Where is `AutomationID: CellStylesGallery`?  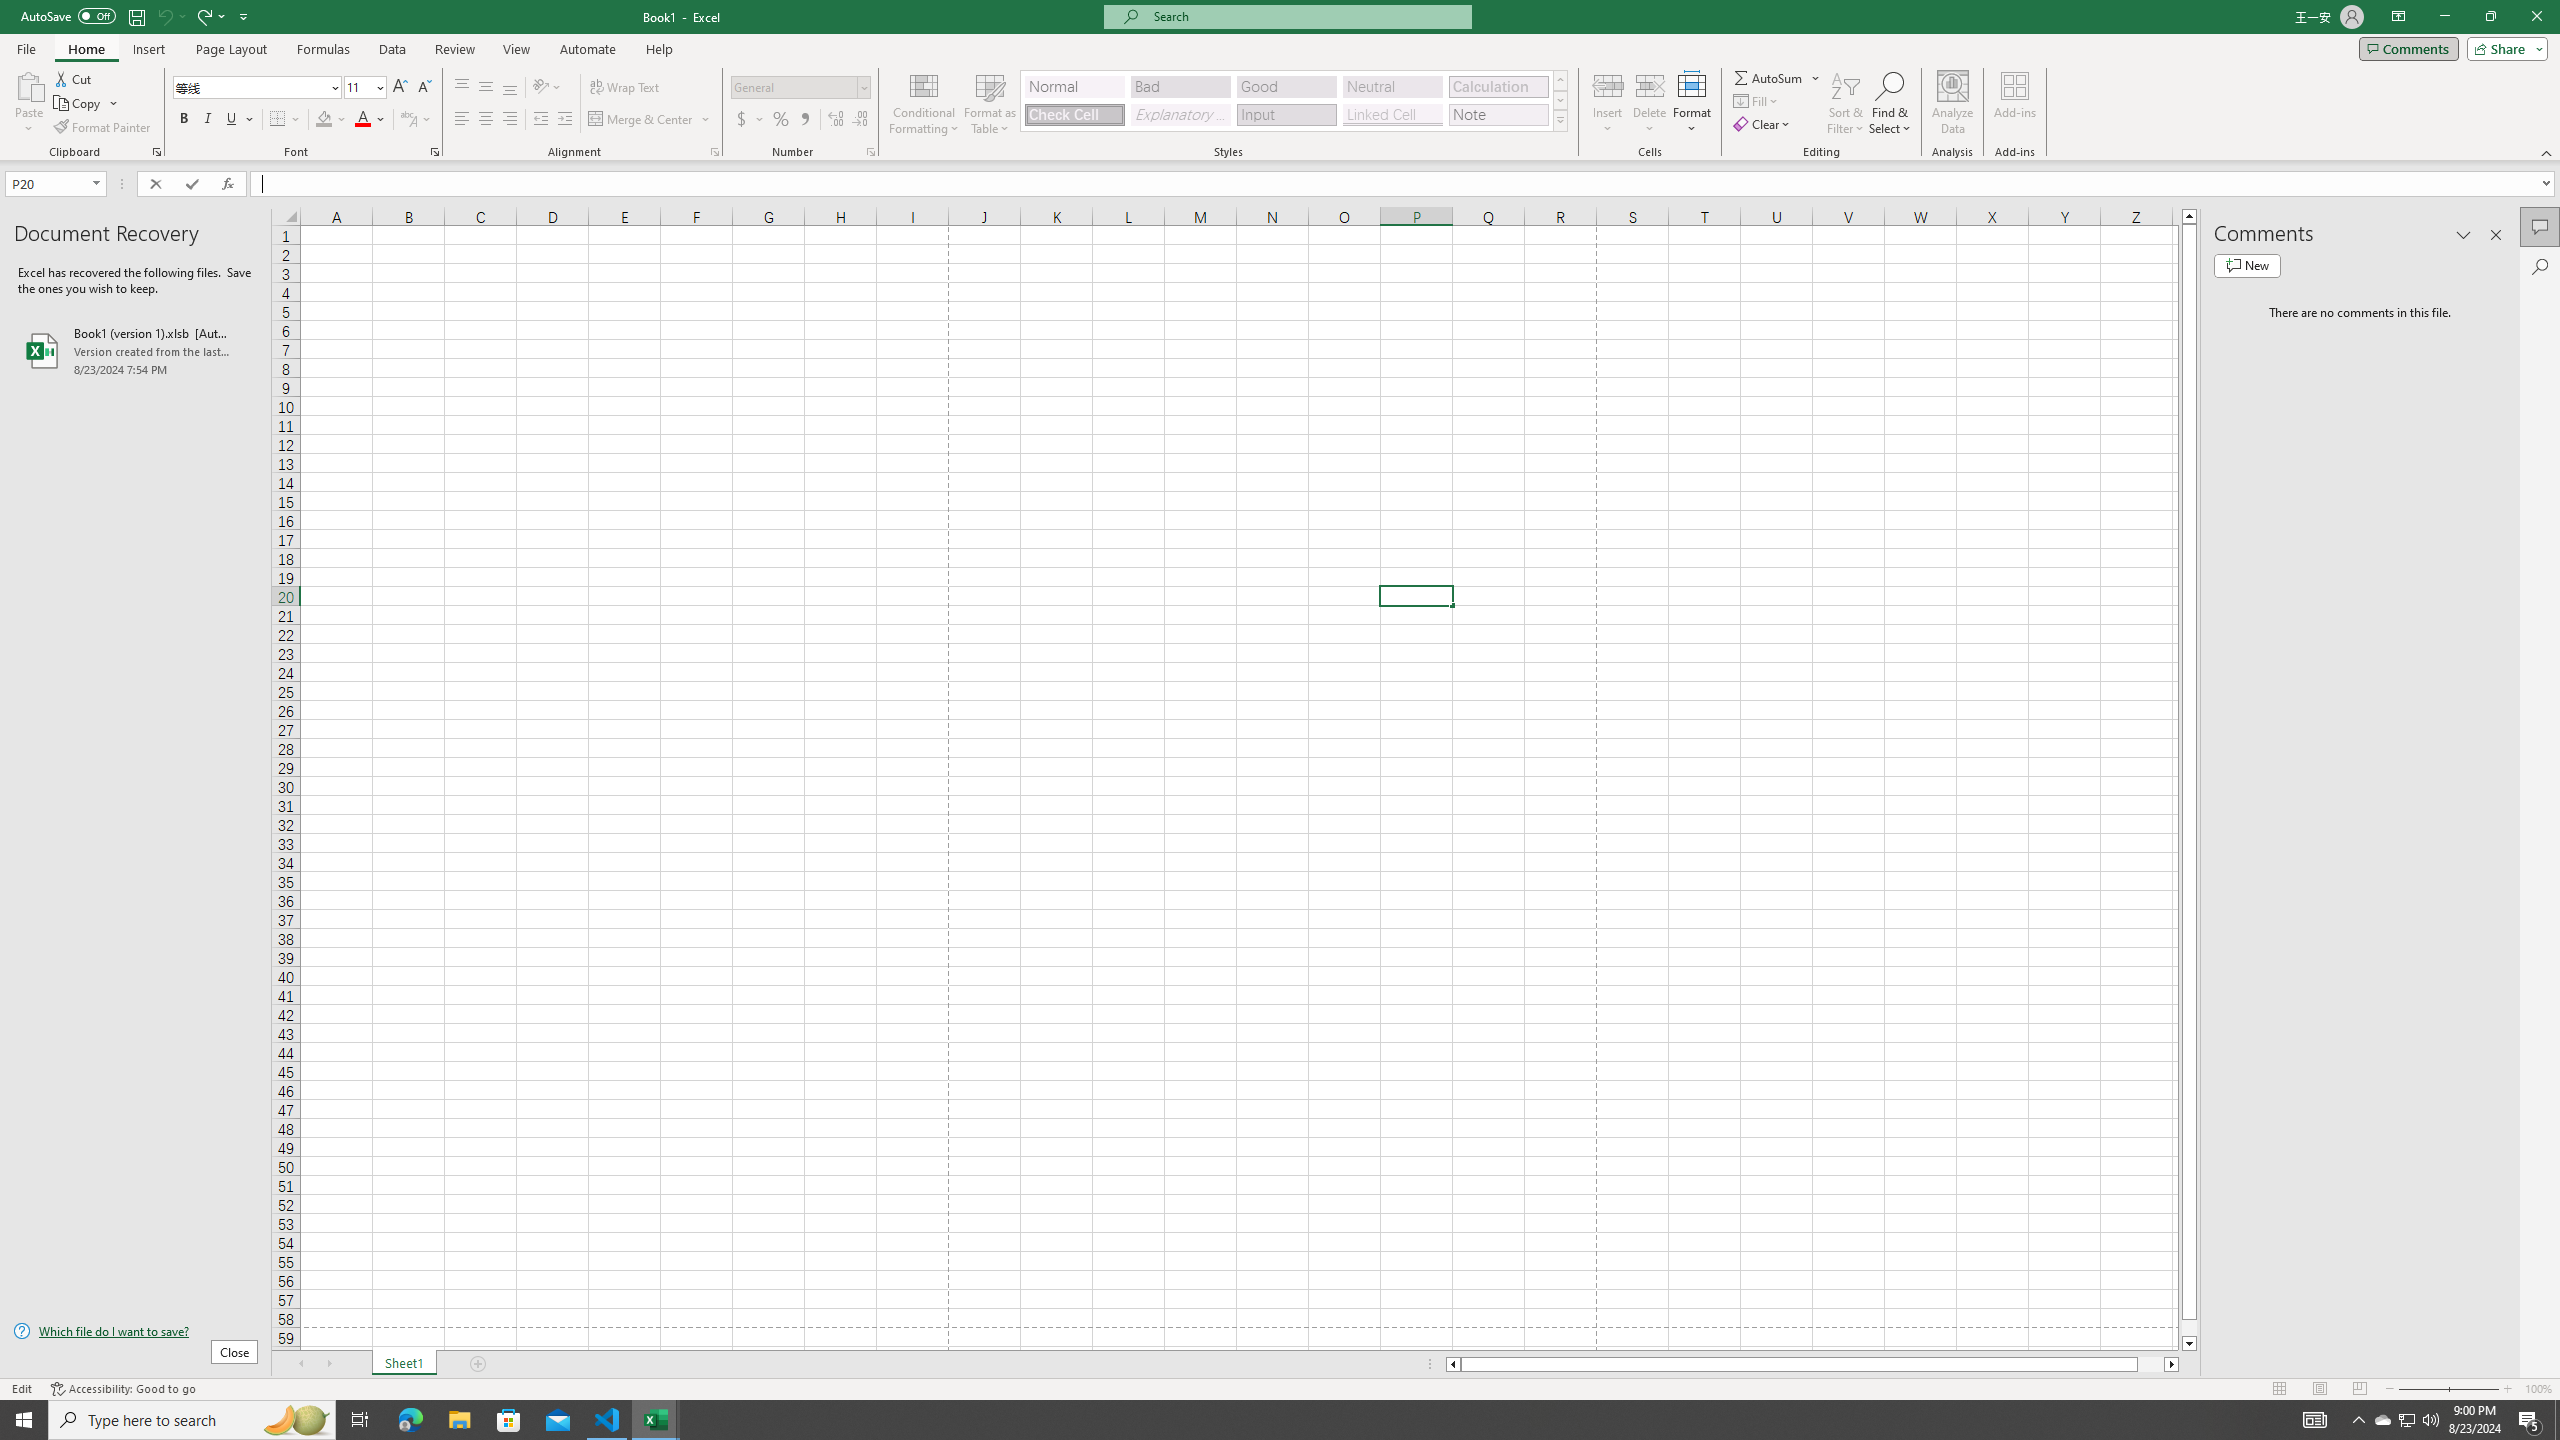 AutomationID: CellStylesGallery is located at coordinates (1294, 101).